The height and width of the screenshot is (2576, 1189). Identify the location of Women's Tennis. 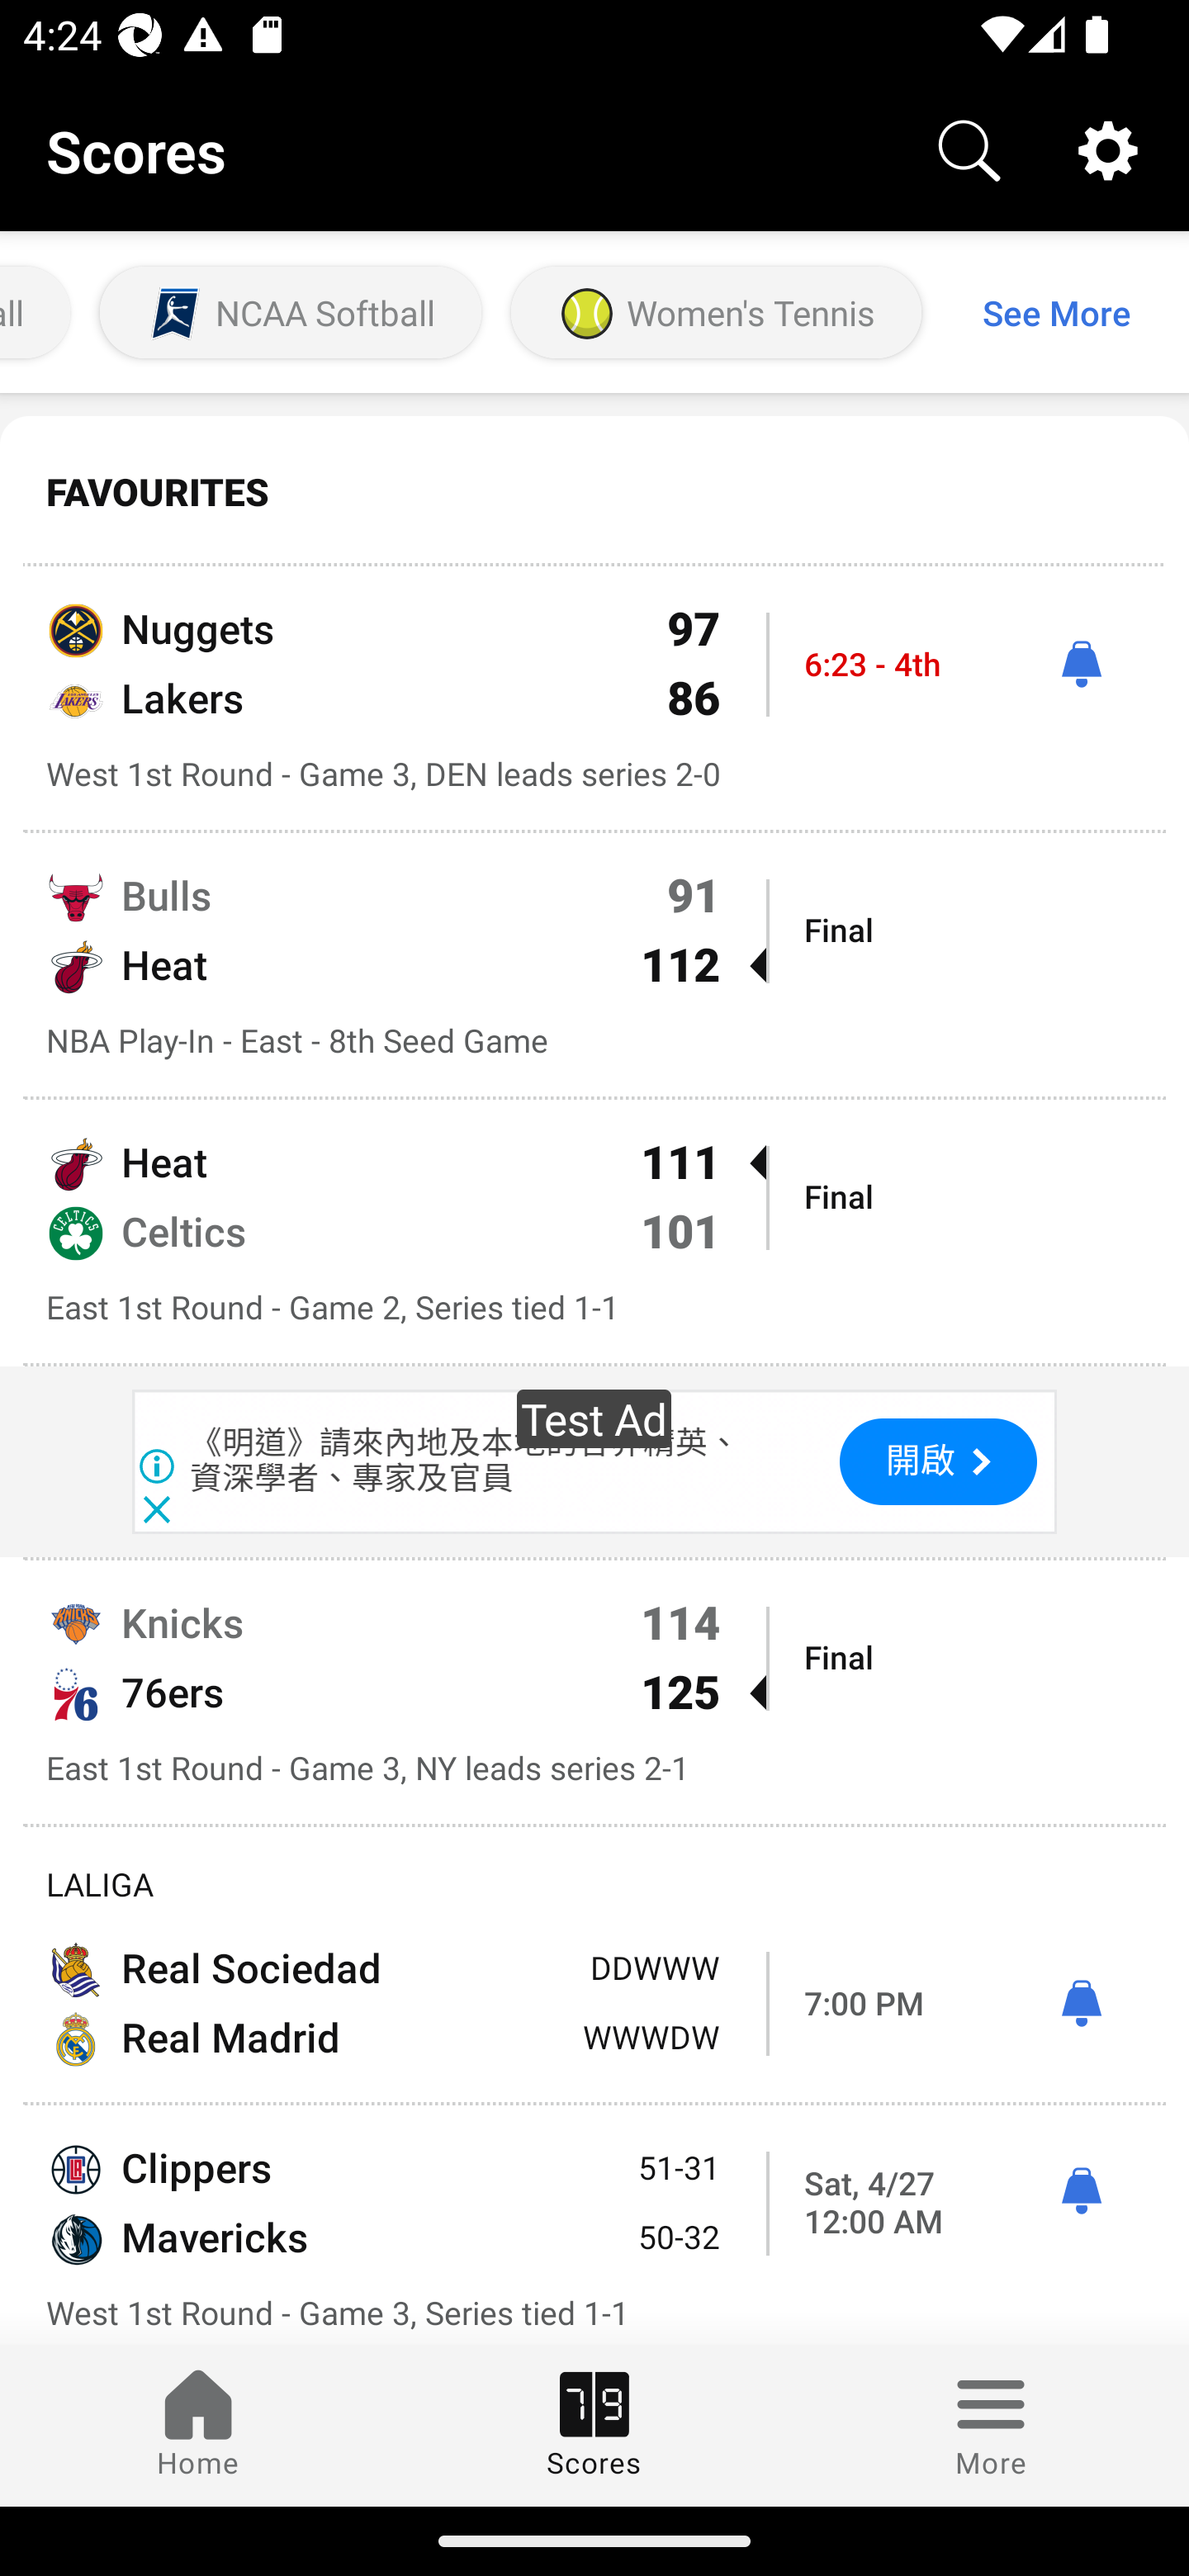
(717, 313).